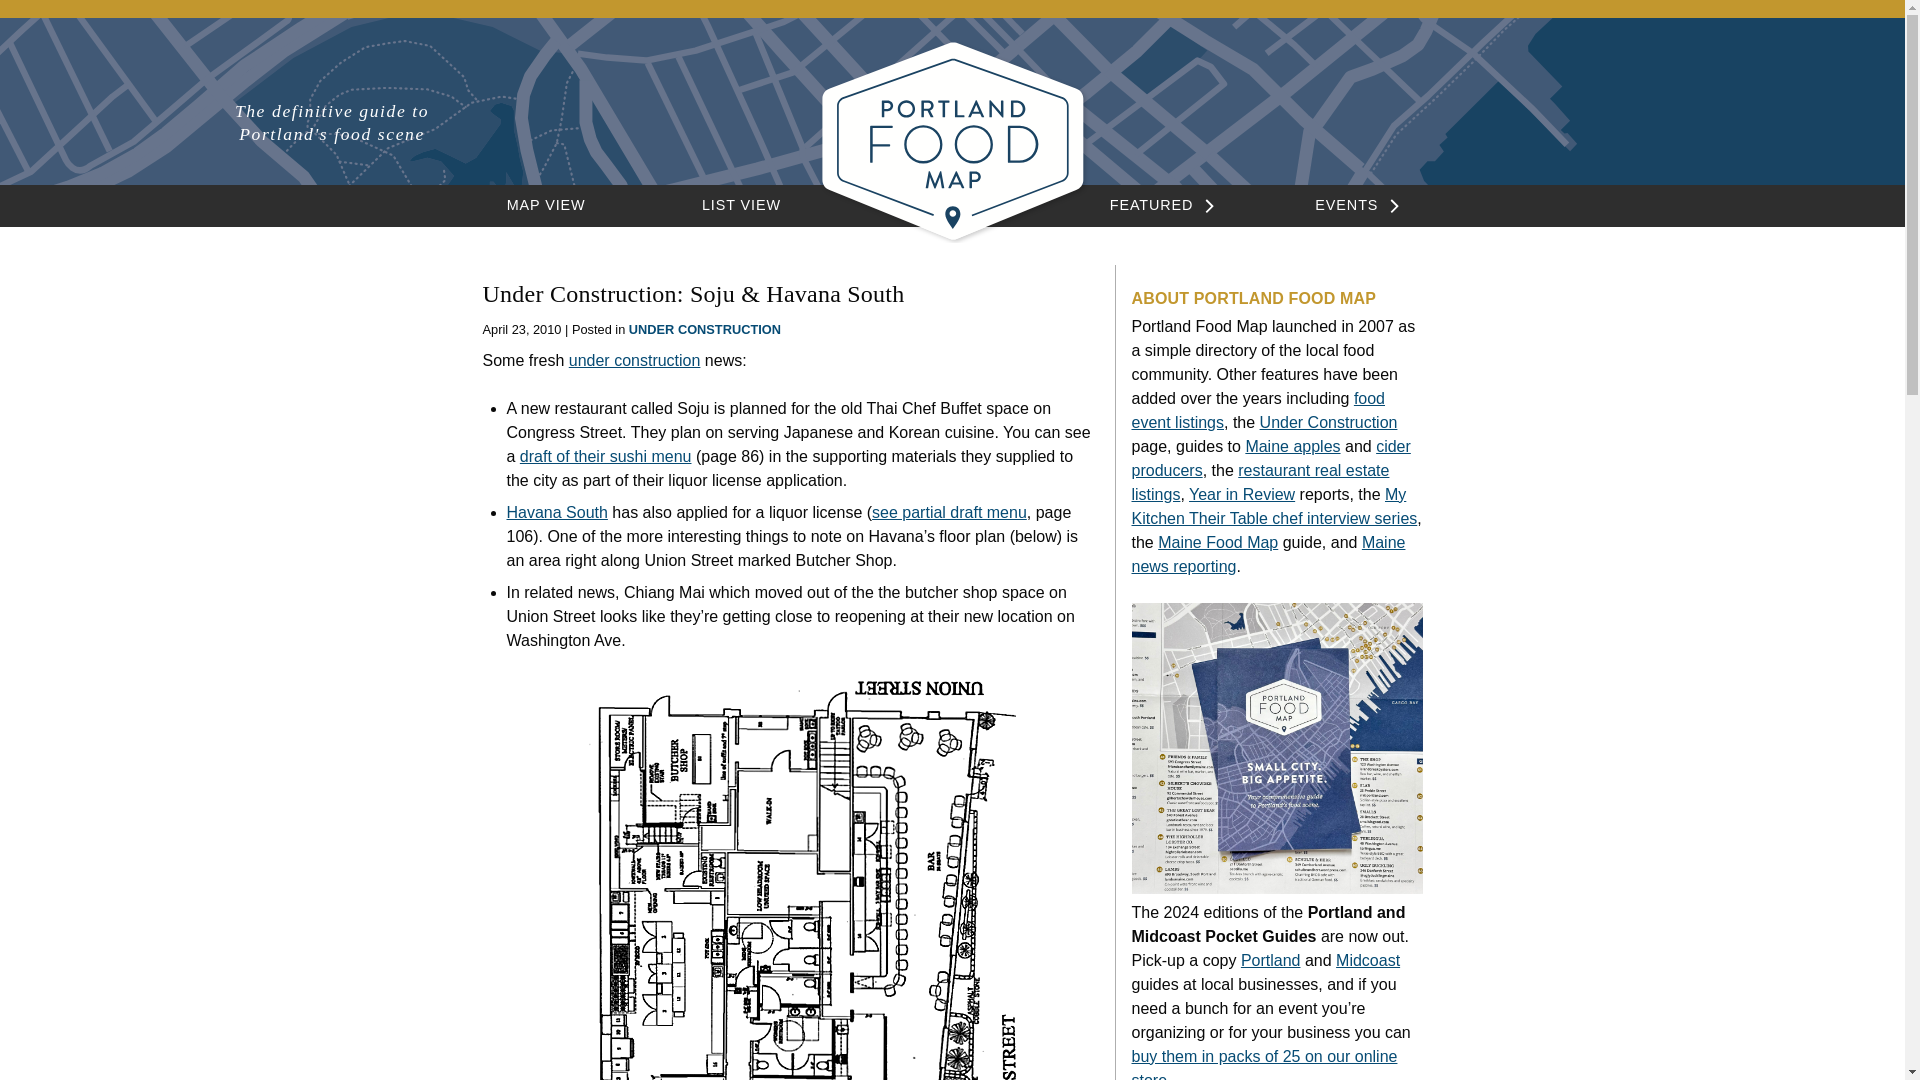  I want to click on Twitter icon, so click(1614, 115).